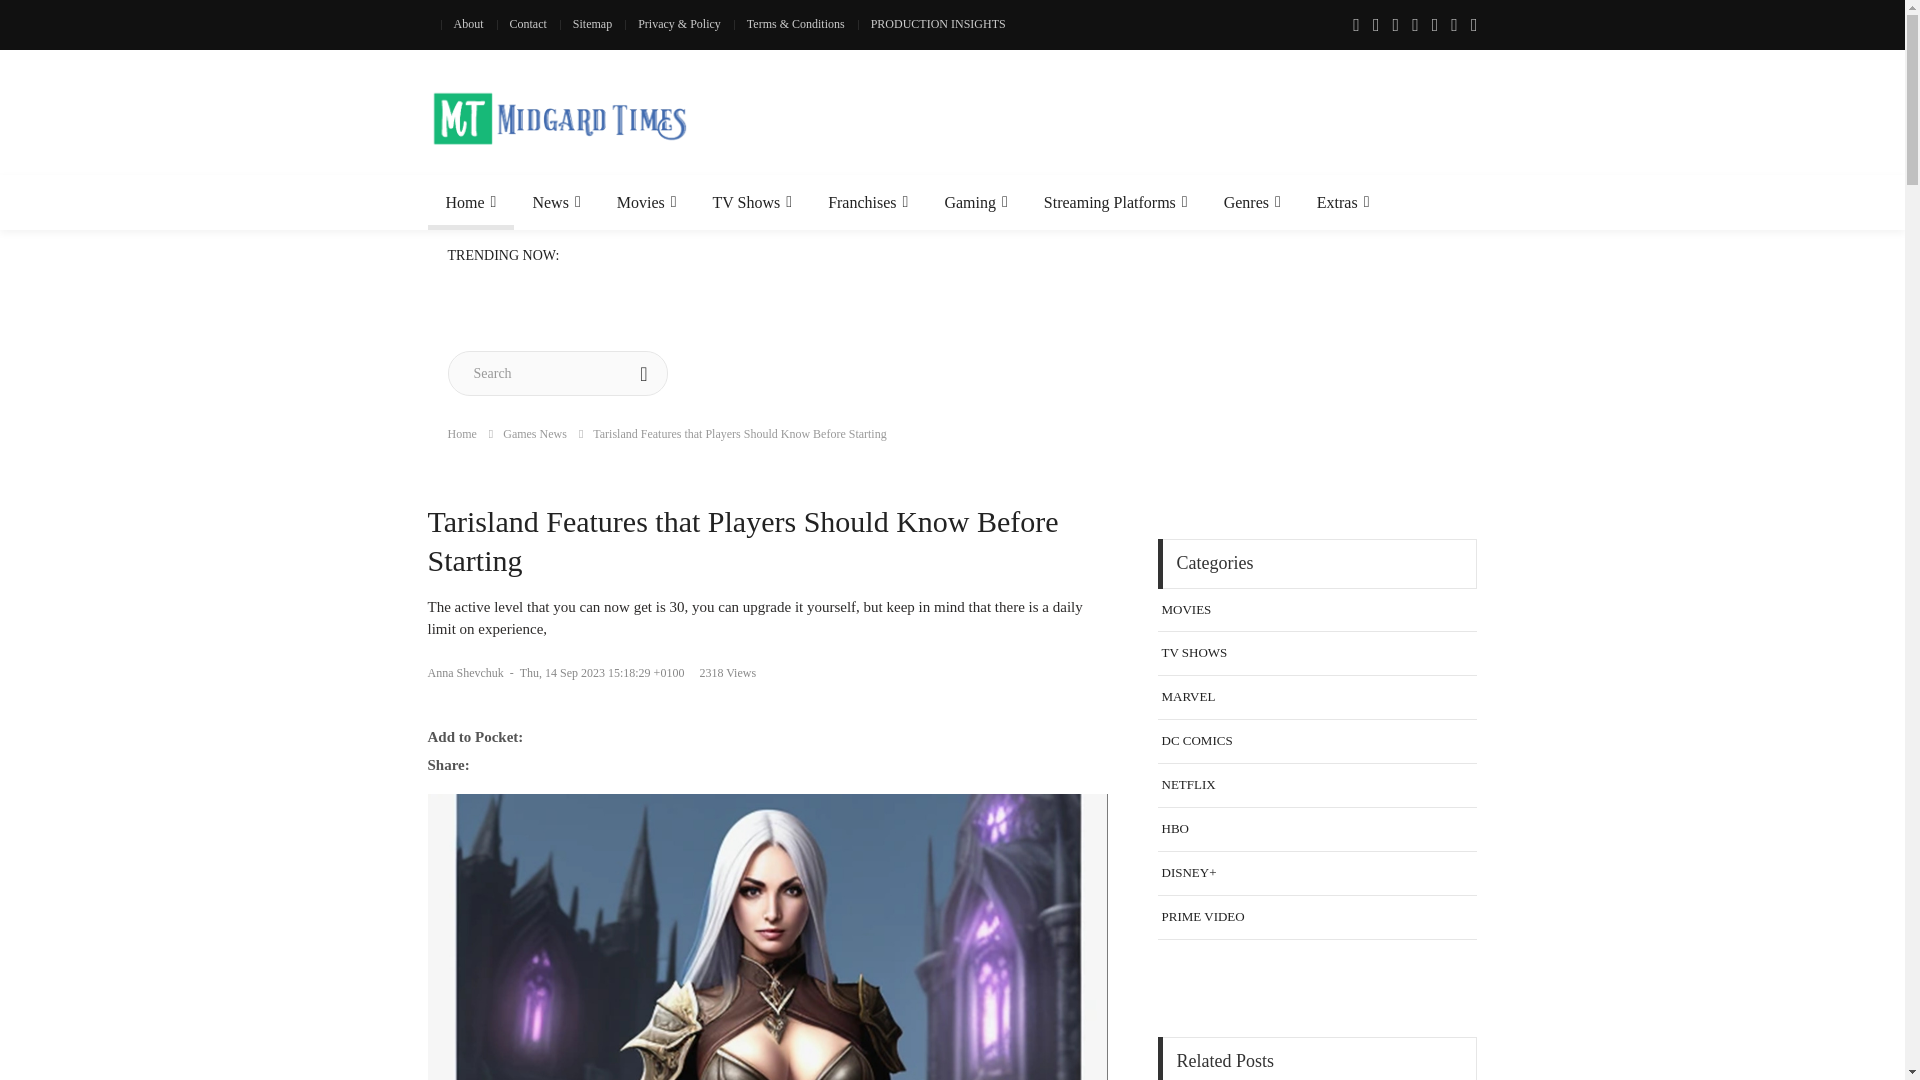 The width and height of the screenshot is (1920, 1080). I want to click on Sitemap, so click(592, 24).